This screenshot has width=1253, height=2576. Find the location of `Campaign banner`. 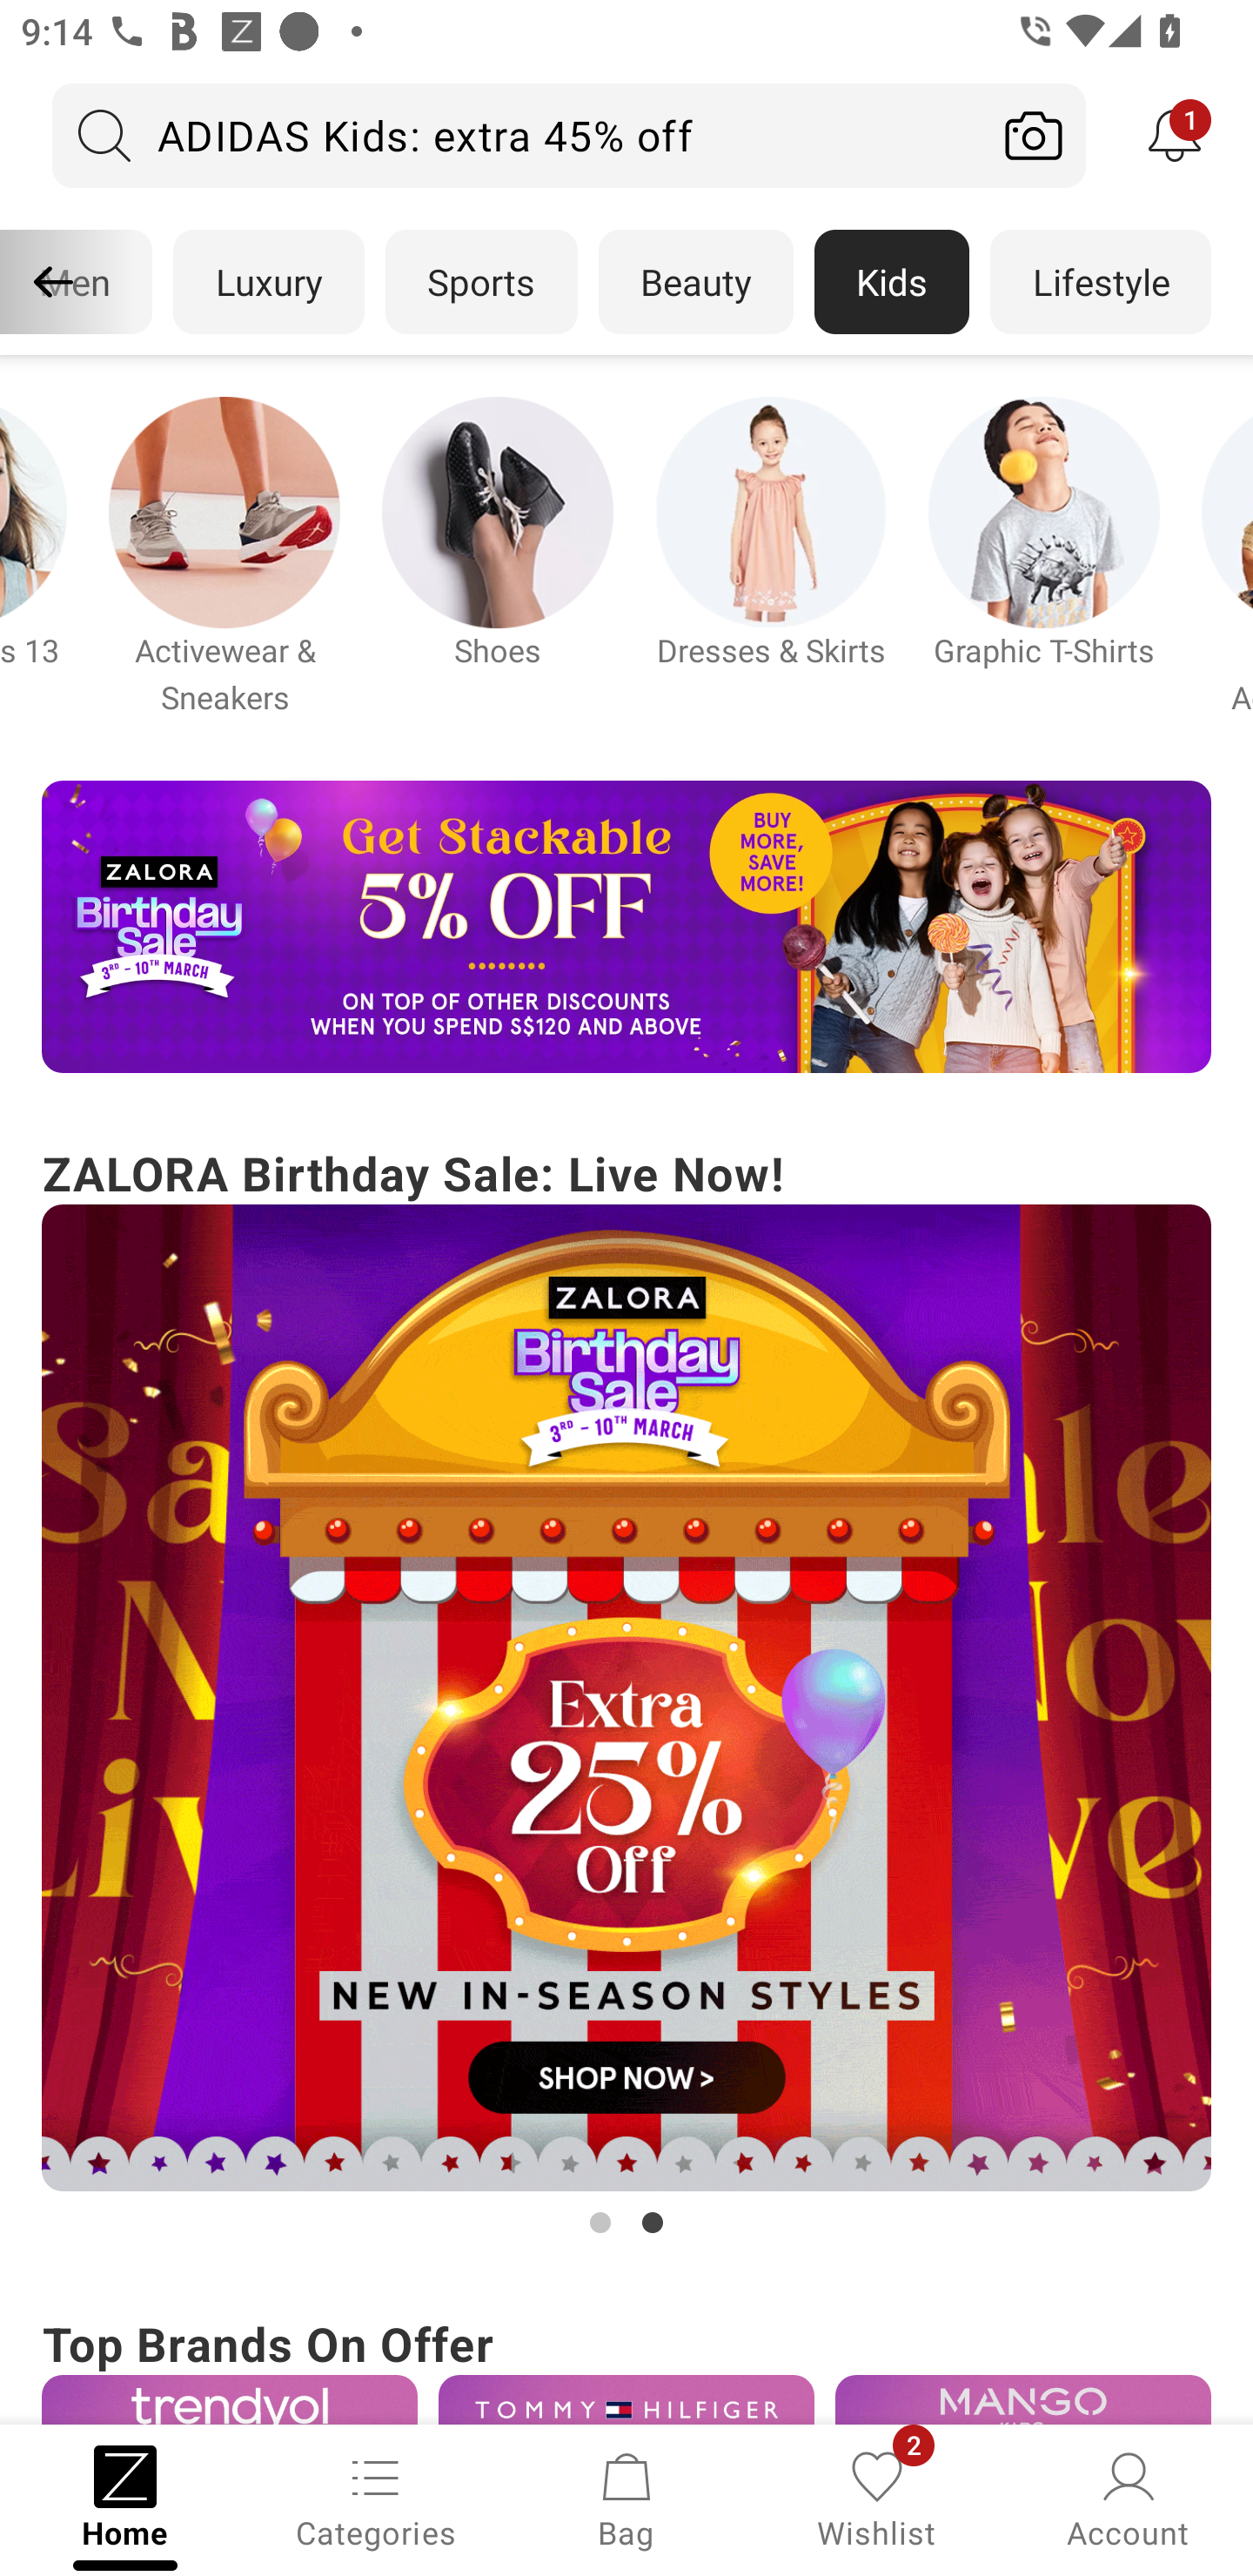

Campaign banner is located at coordinates (626, 927).